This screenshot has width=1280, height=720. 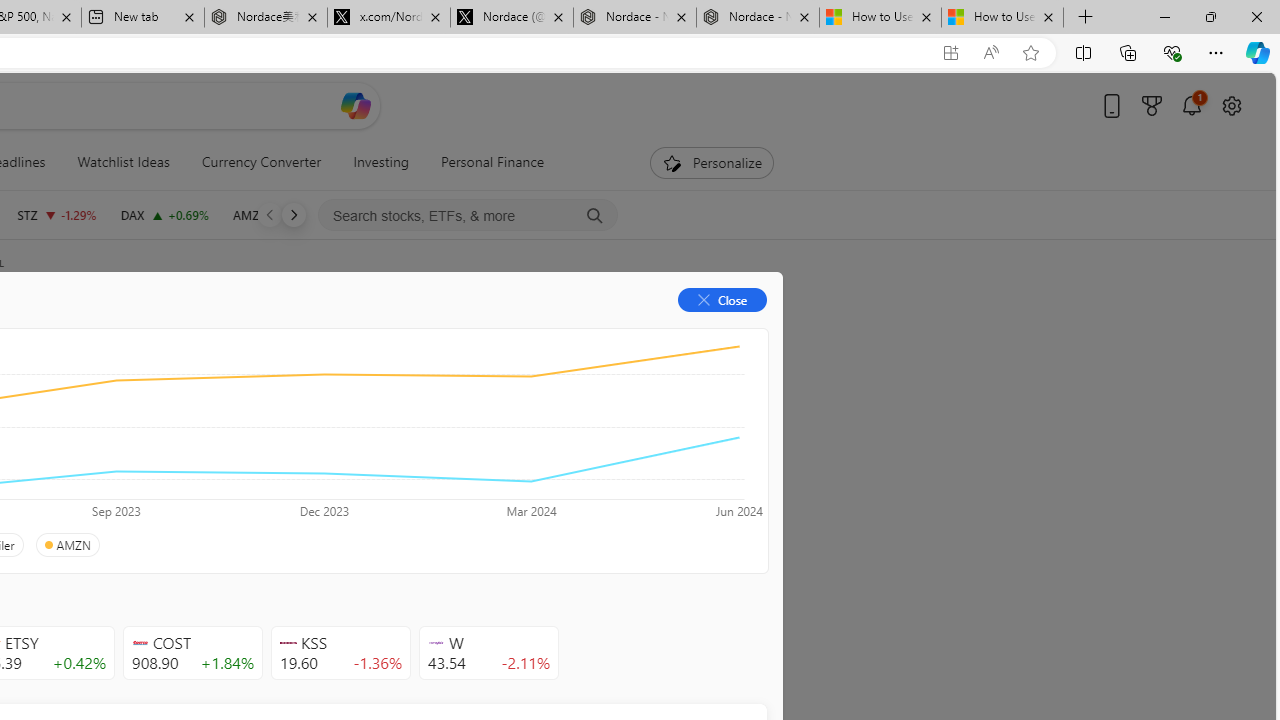 I want to click on Open Copilot, so click(x=356, y=106).